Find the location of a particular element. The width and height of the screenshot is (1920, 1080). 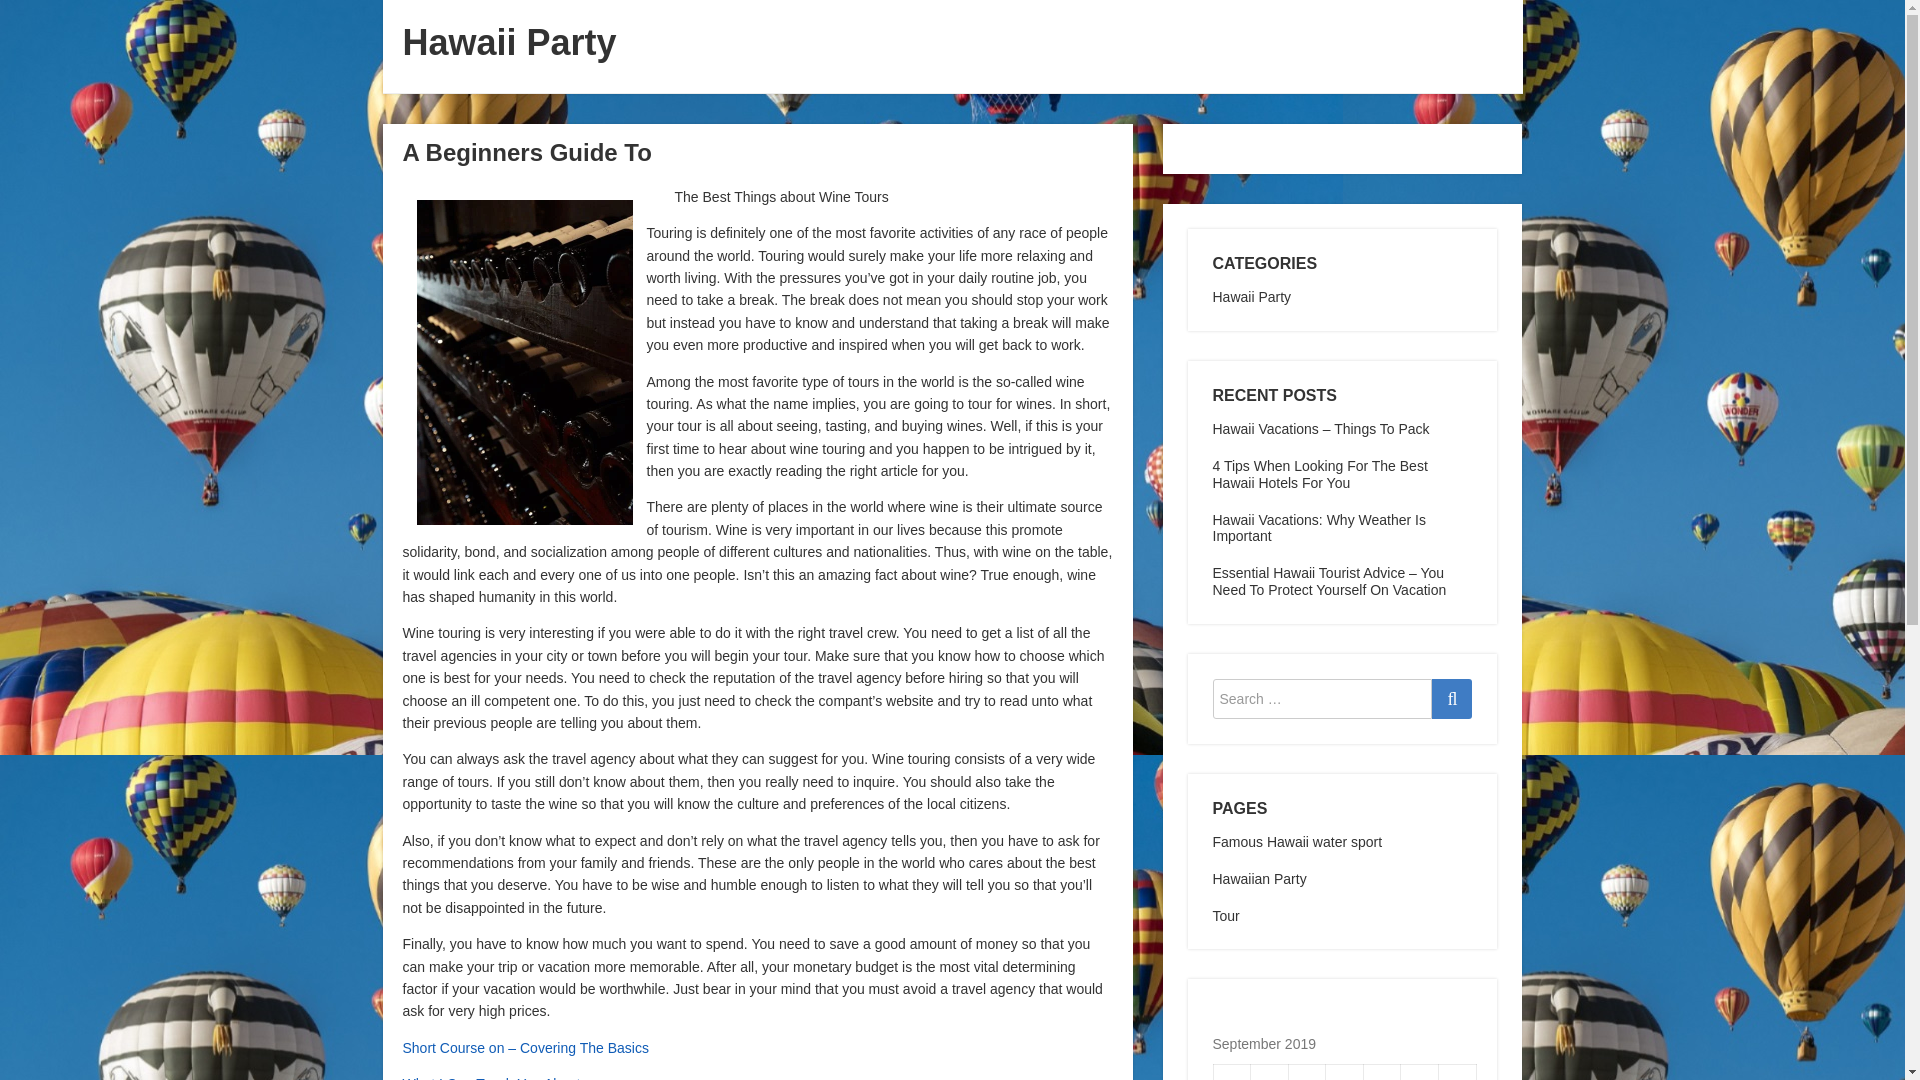

Tuesday is located at coordinates (1270, 1072).